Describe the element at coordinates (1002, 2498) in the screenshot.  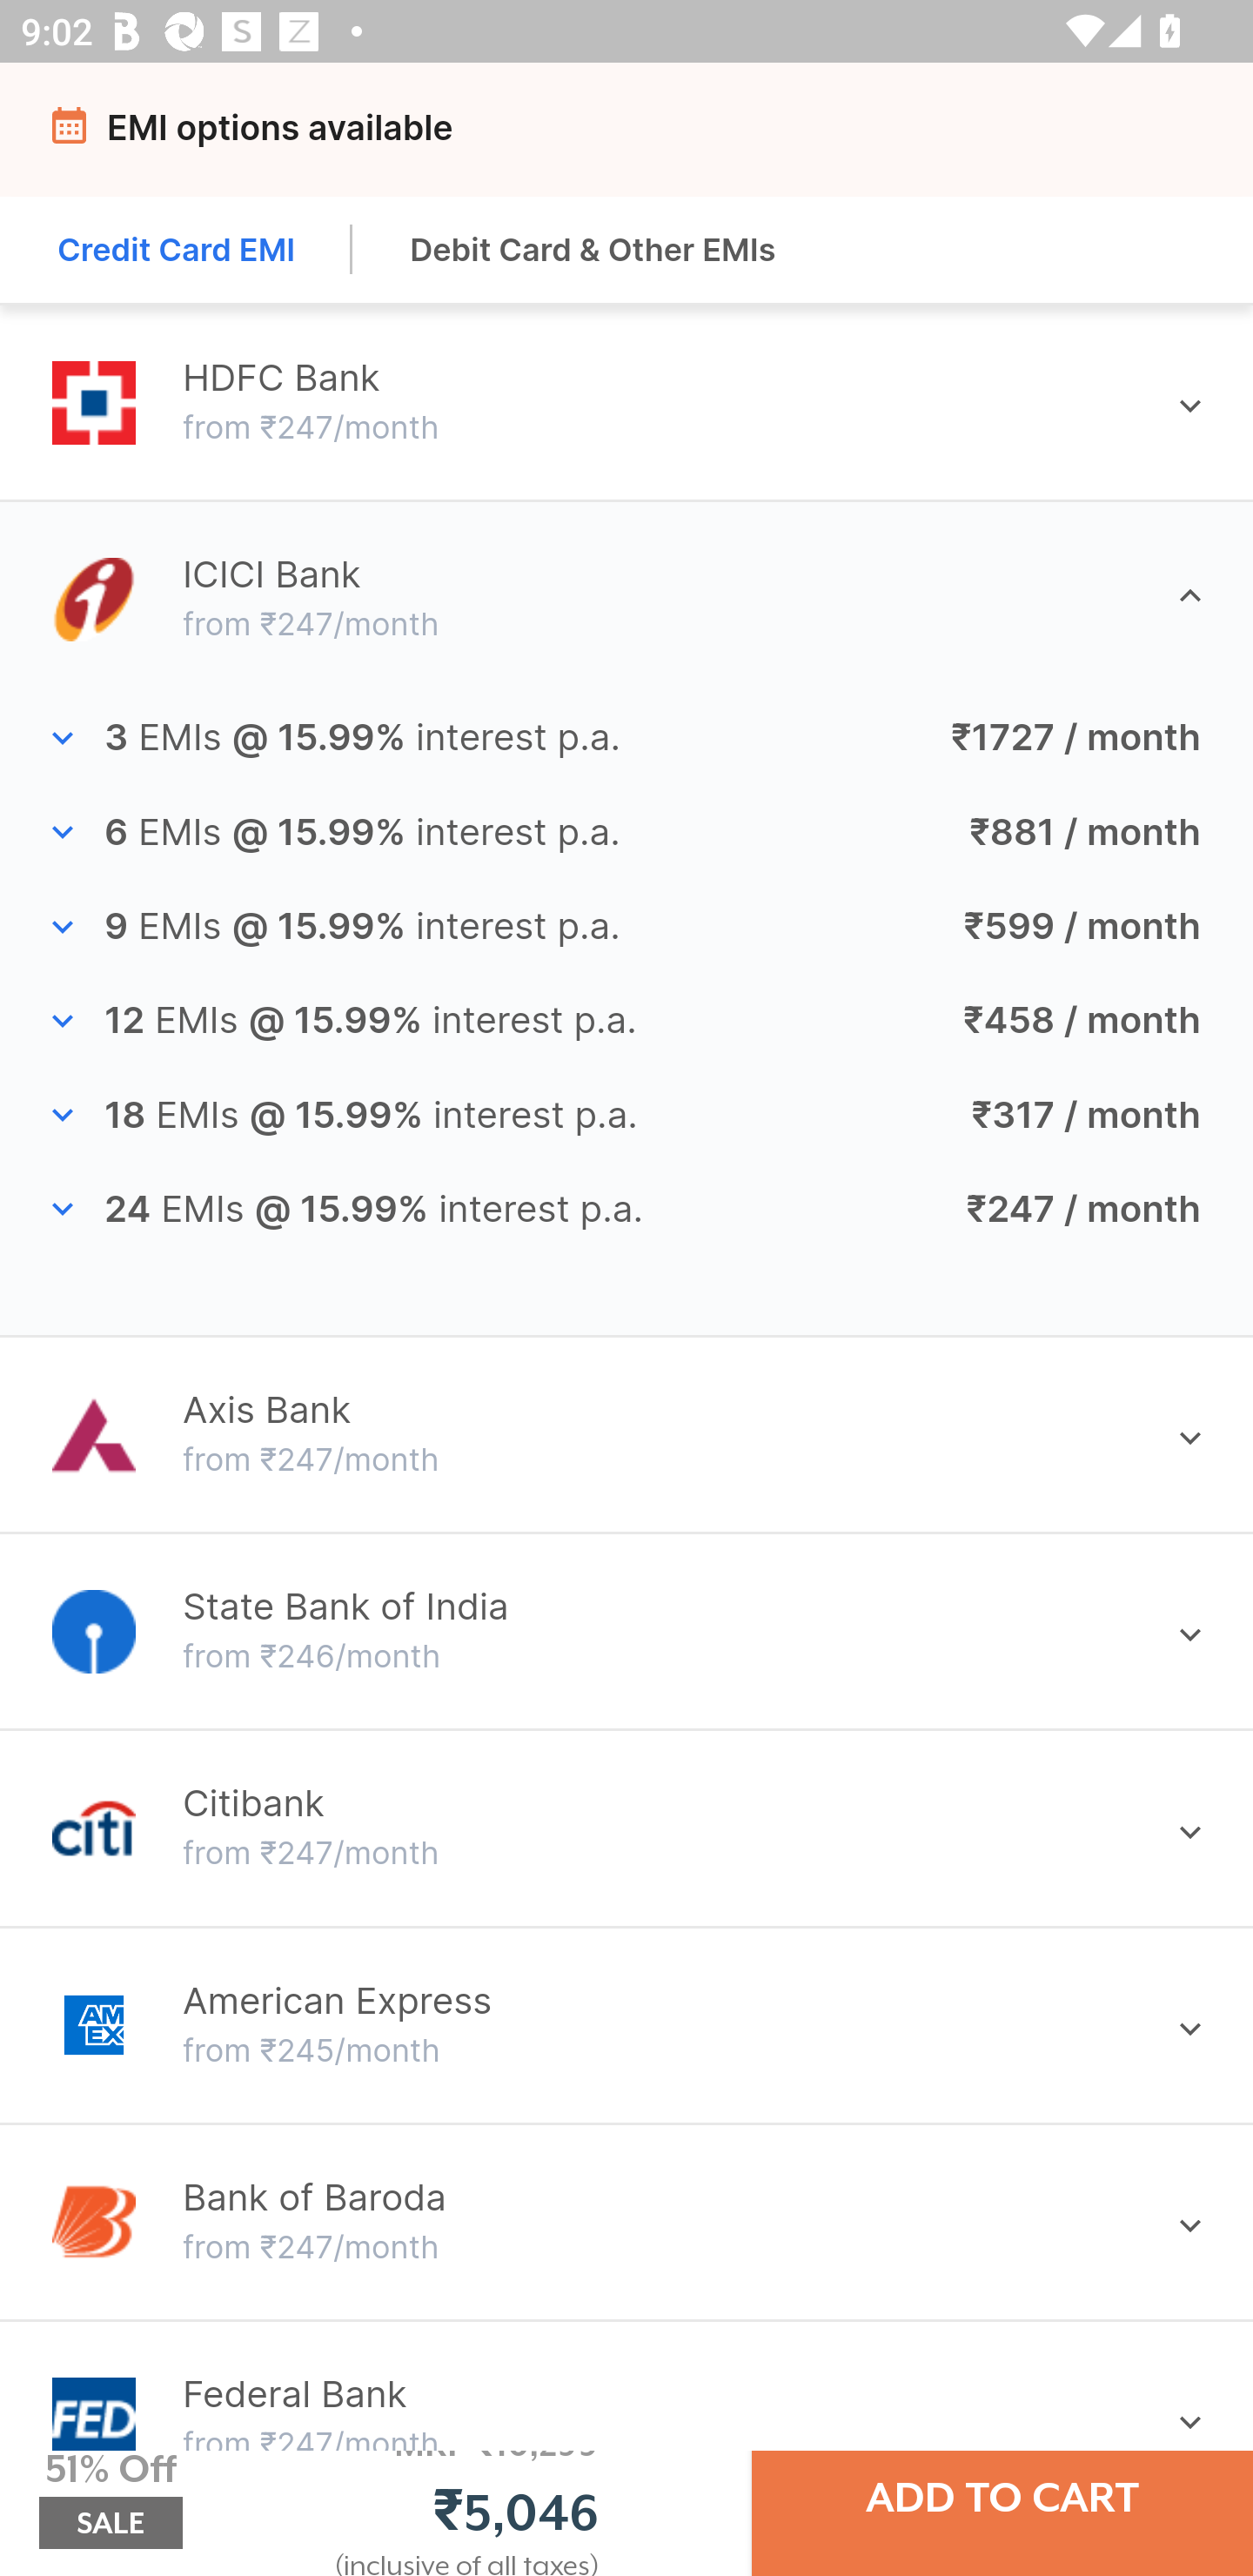
I see `ADD TO CART` at that location.